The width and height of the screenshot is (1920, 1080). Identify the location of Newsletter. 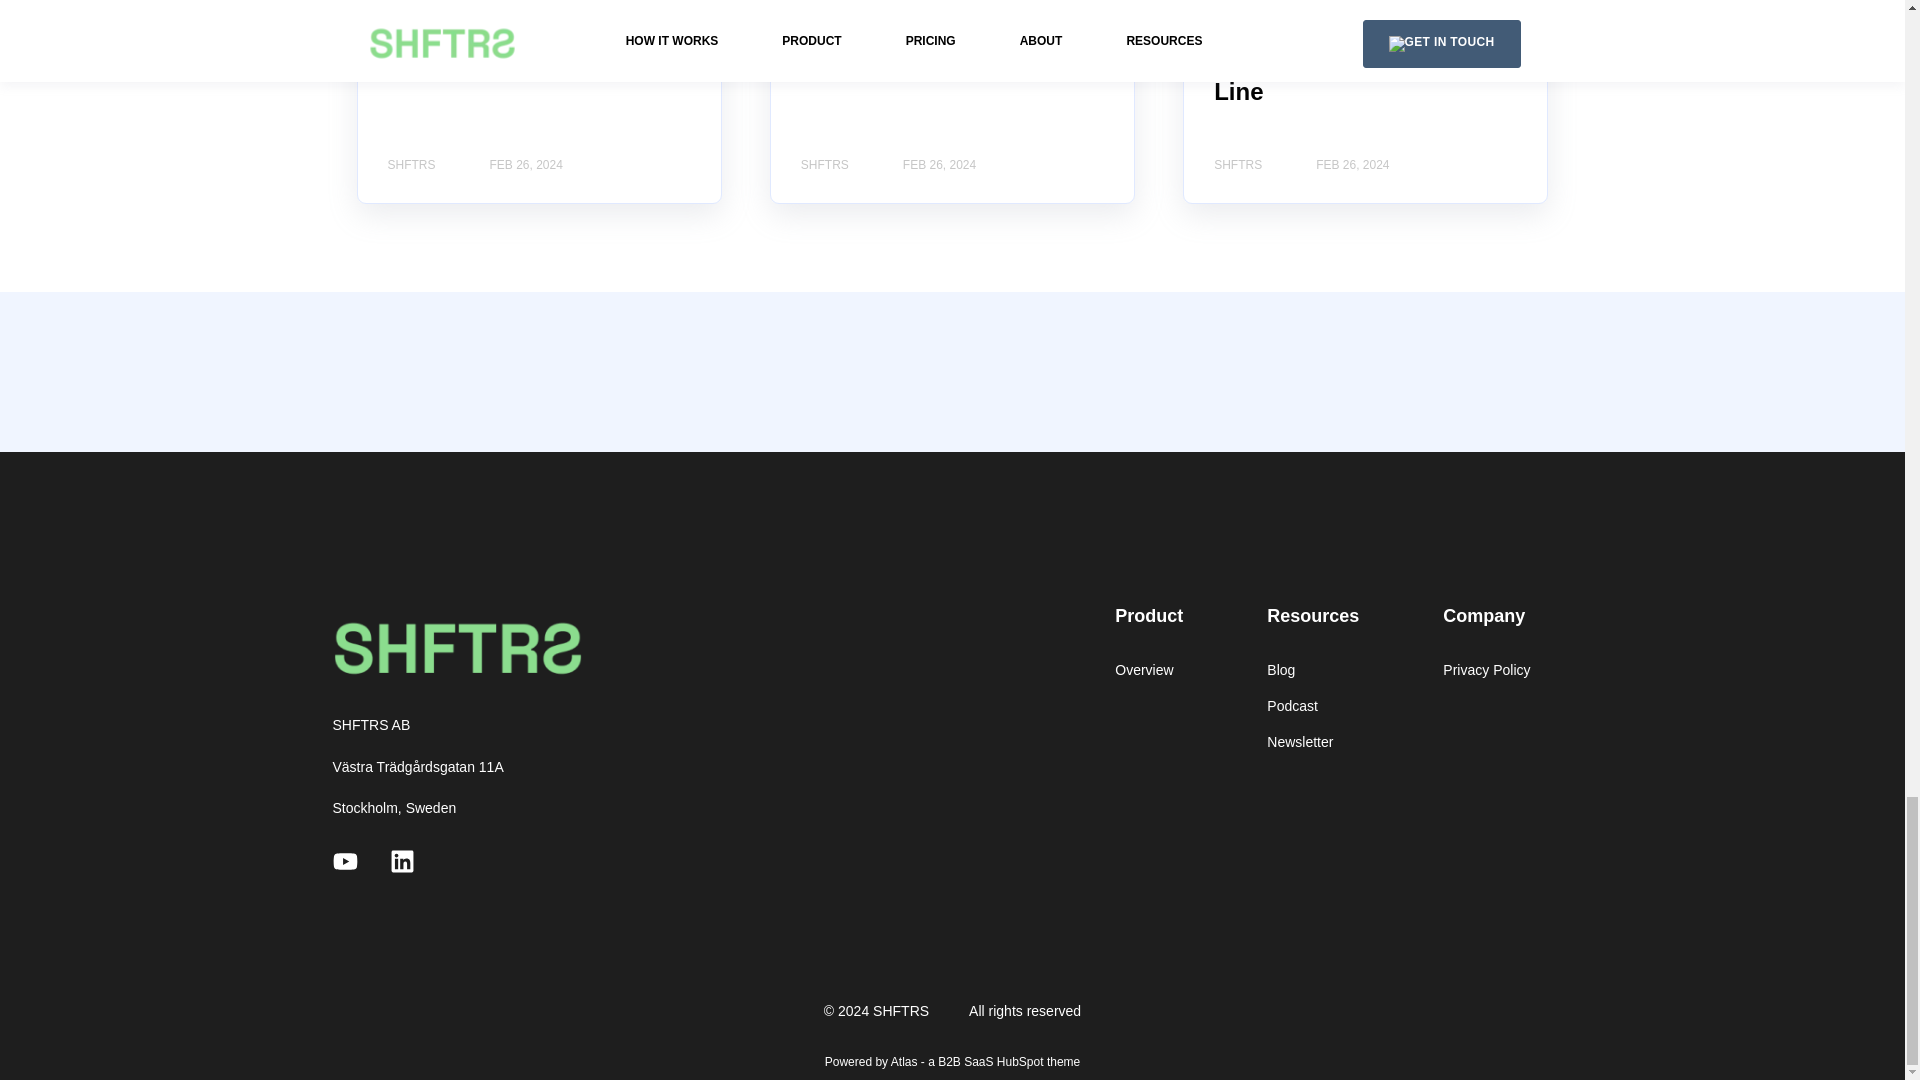
(1313, 742).